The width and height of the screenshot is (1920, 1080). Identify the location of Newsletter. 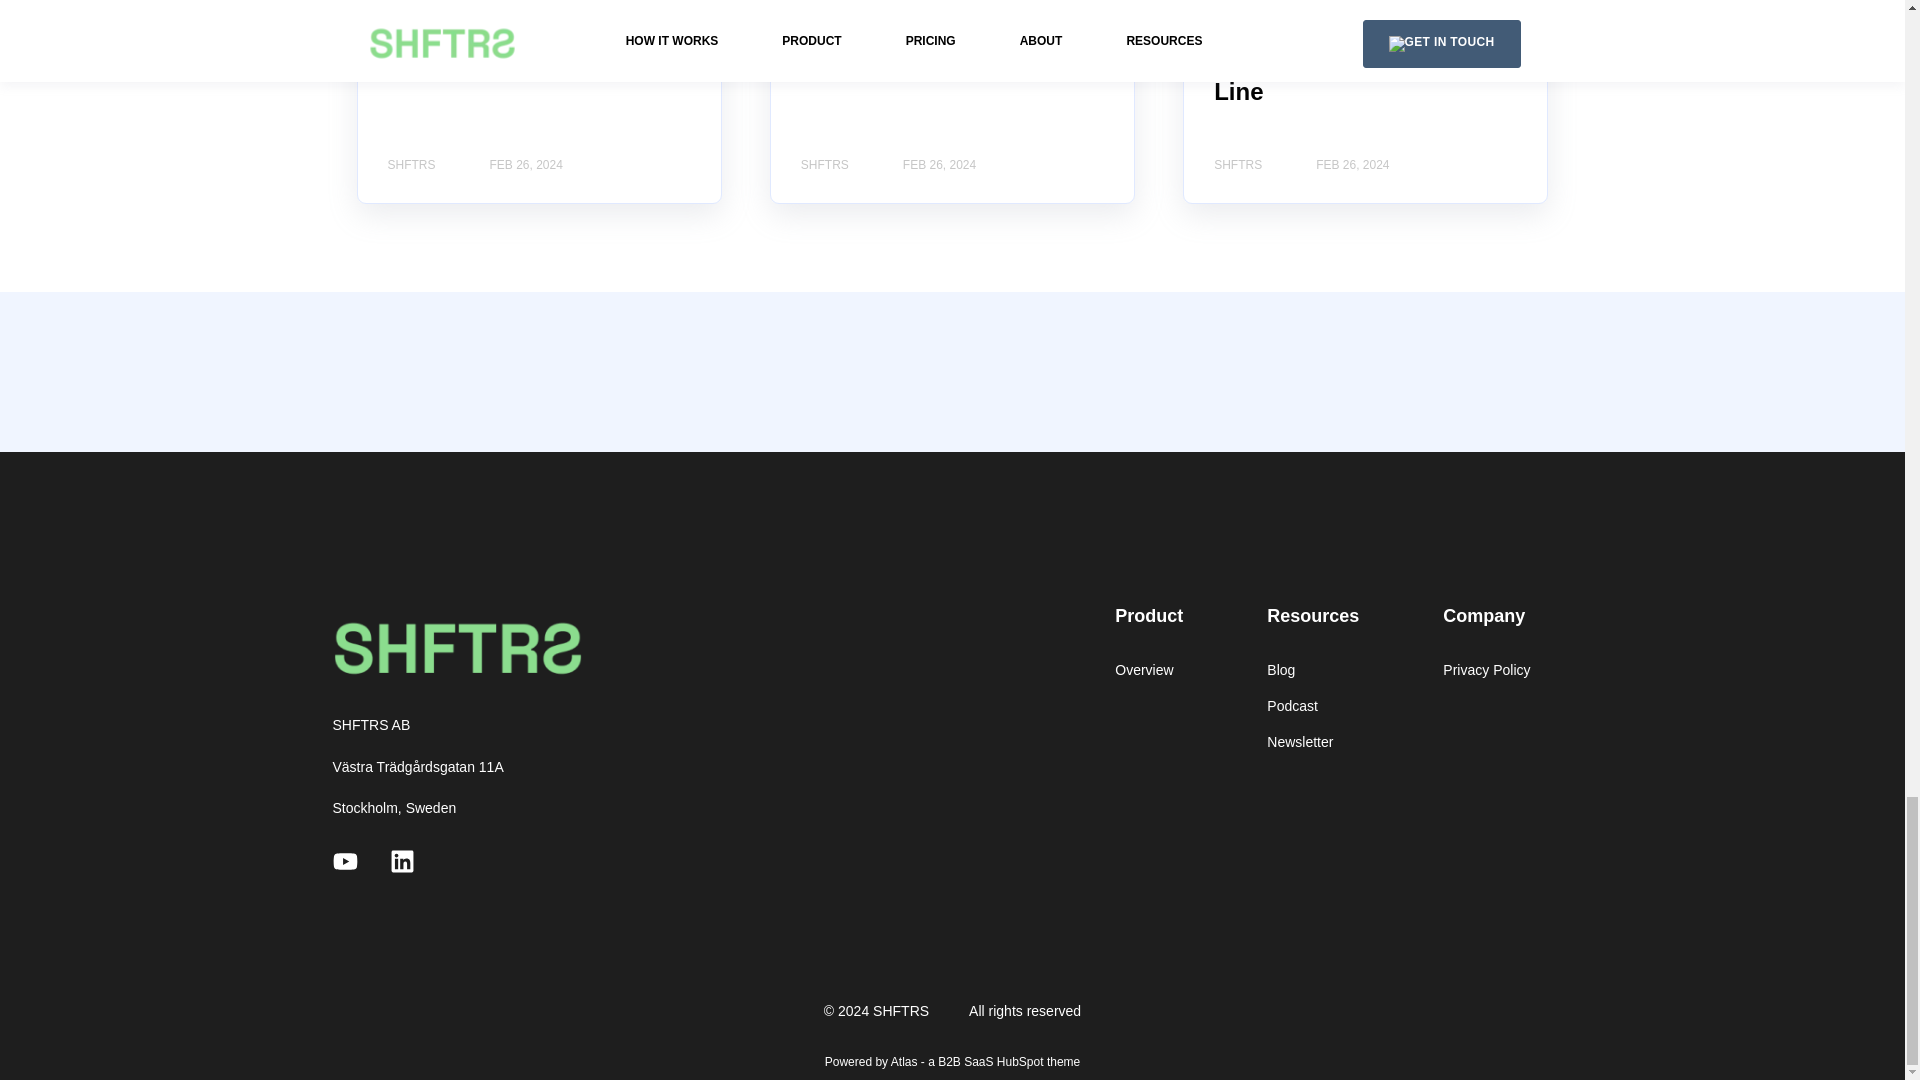
(1313, 742).